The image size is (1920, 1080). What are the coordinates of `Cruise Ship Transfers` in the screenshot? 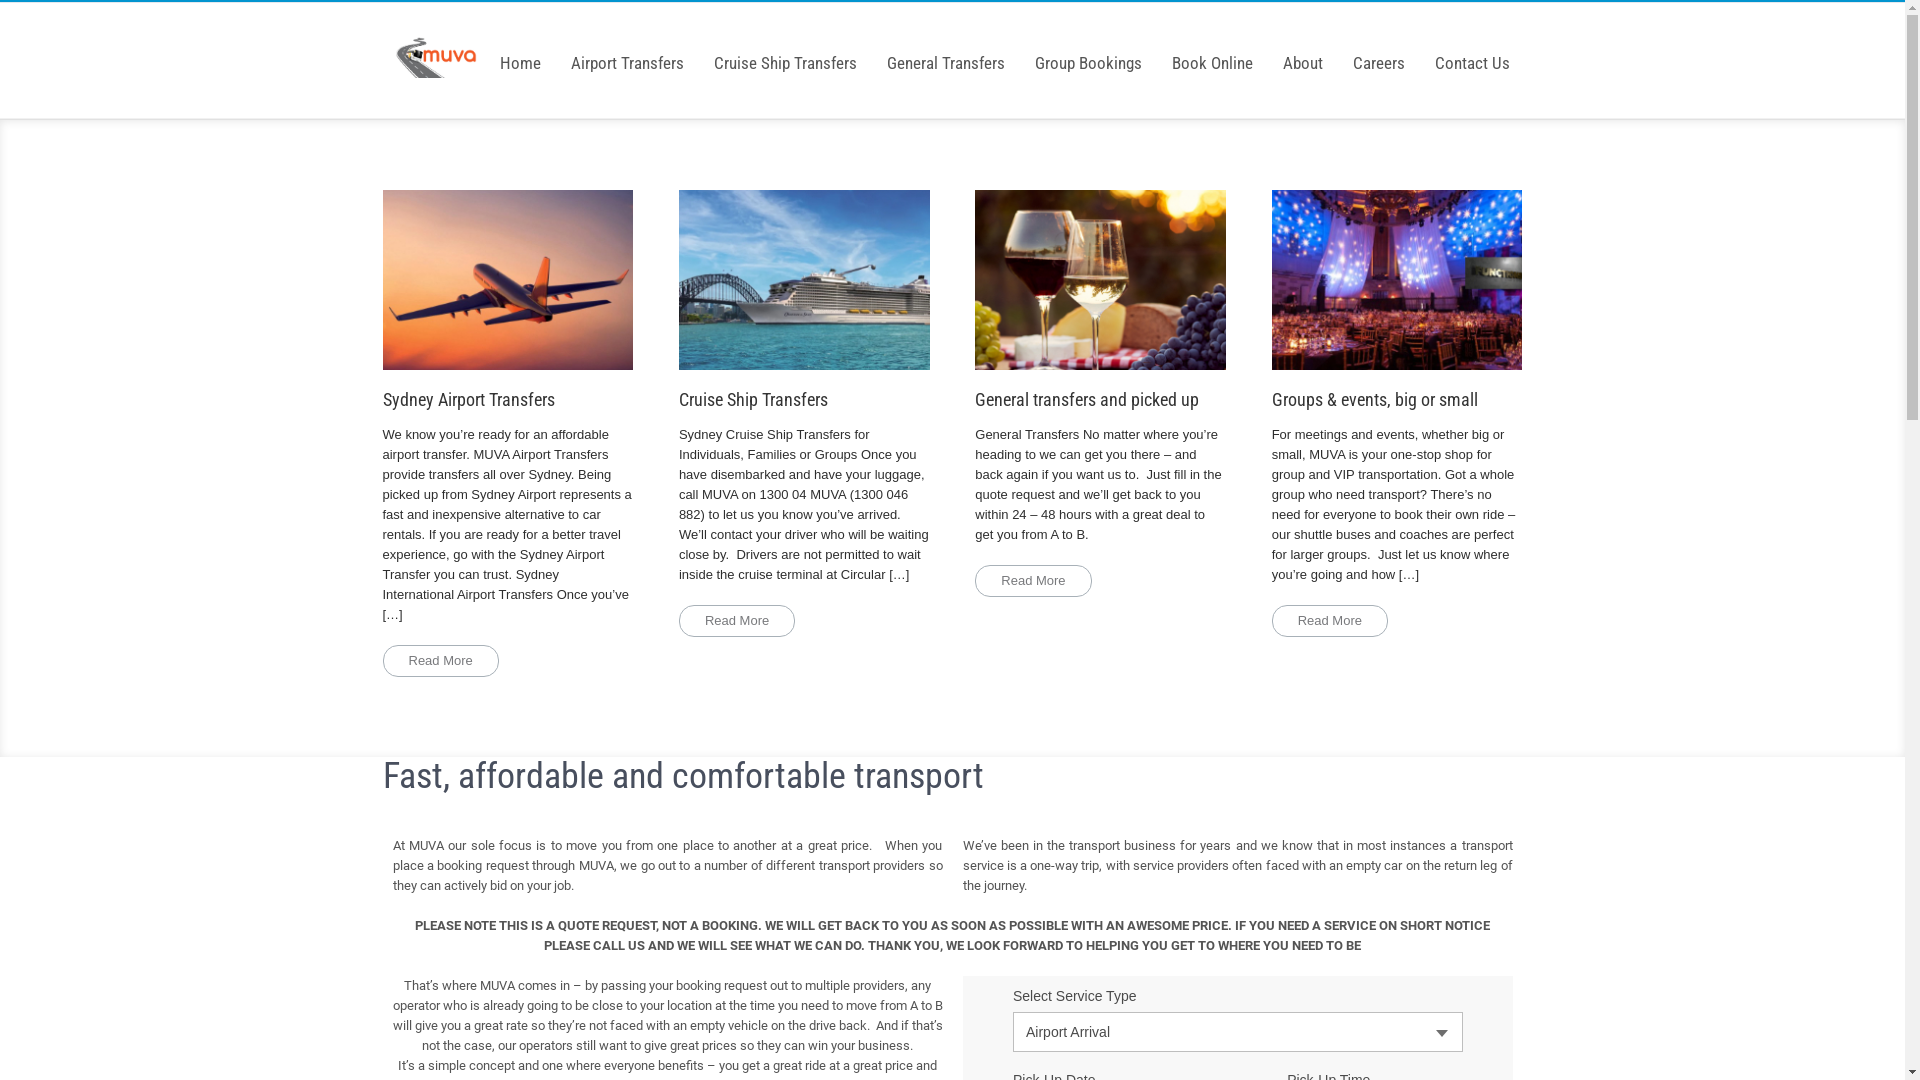 It's located at (804, 300).